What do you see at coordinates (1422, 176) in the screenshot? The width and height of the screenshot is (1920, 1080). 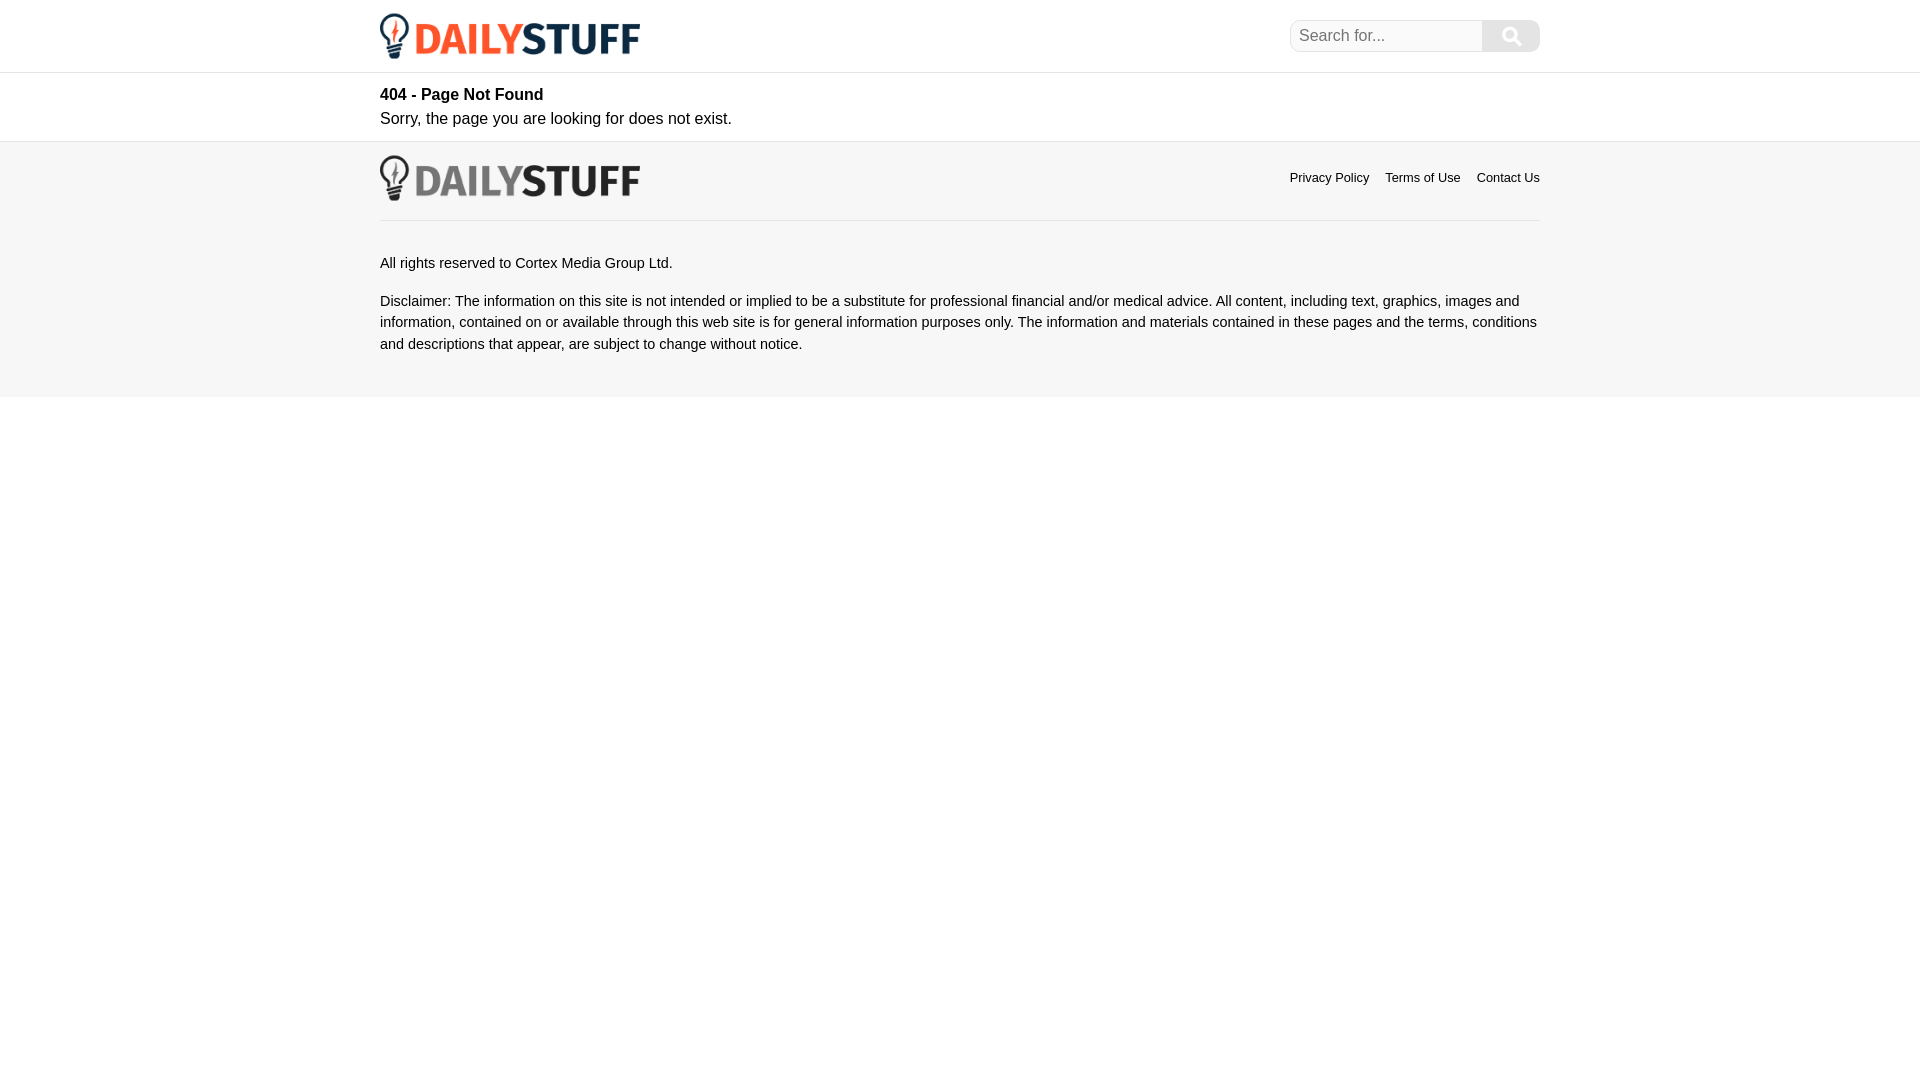 I see `Terms of Use` at bounding box center [1422, 176].